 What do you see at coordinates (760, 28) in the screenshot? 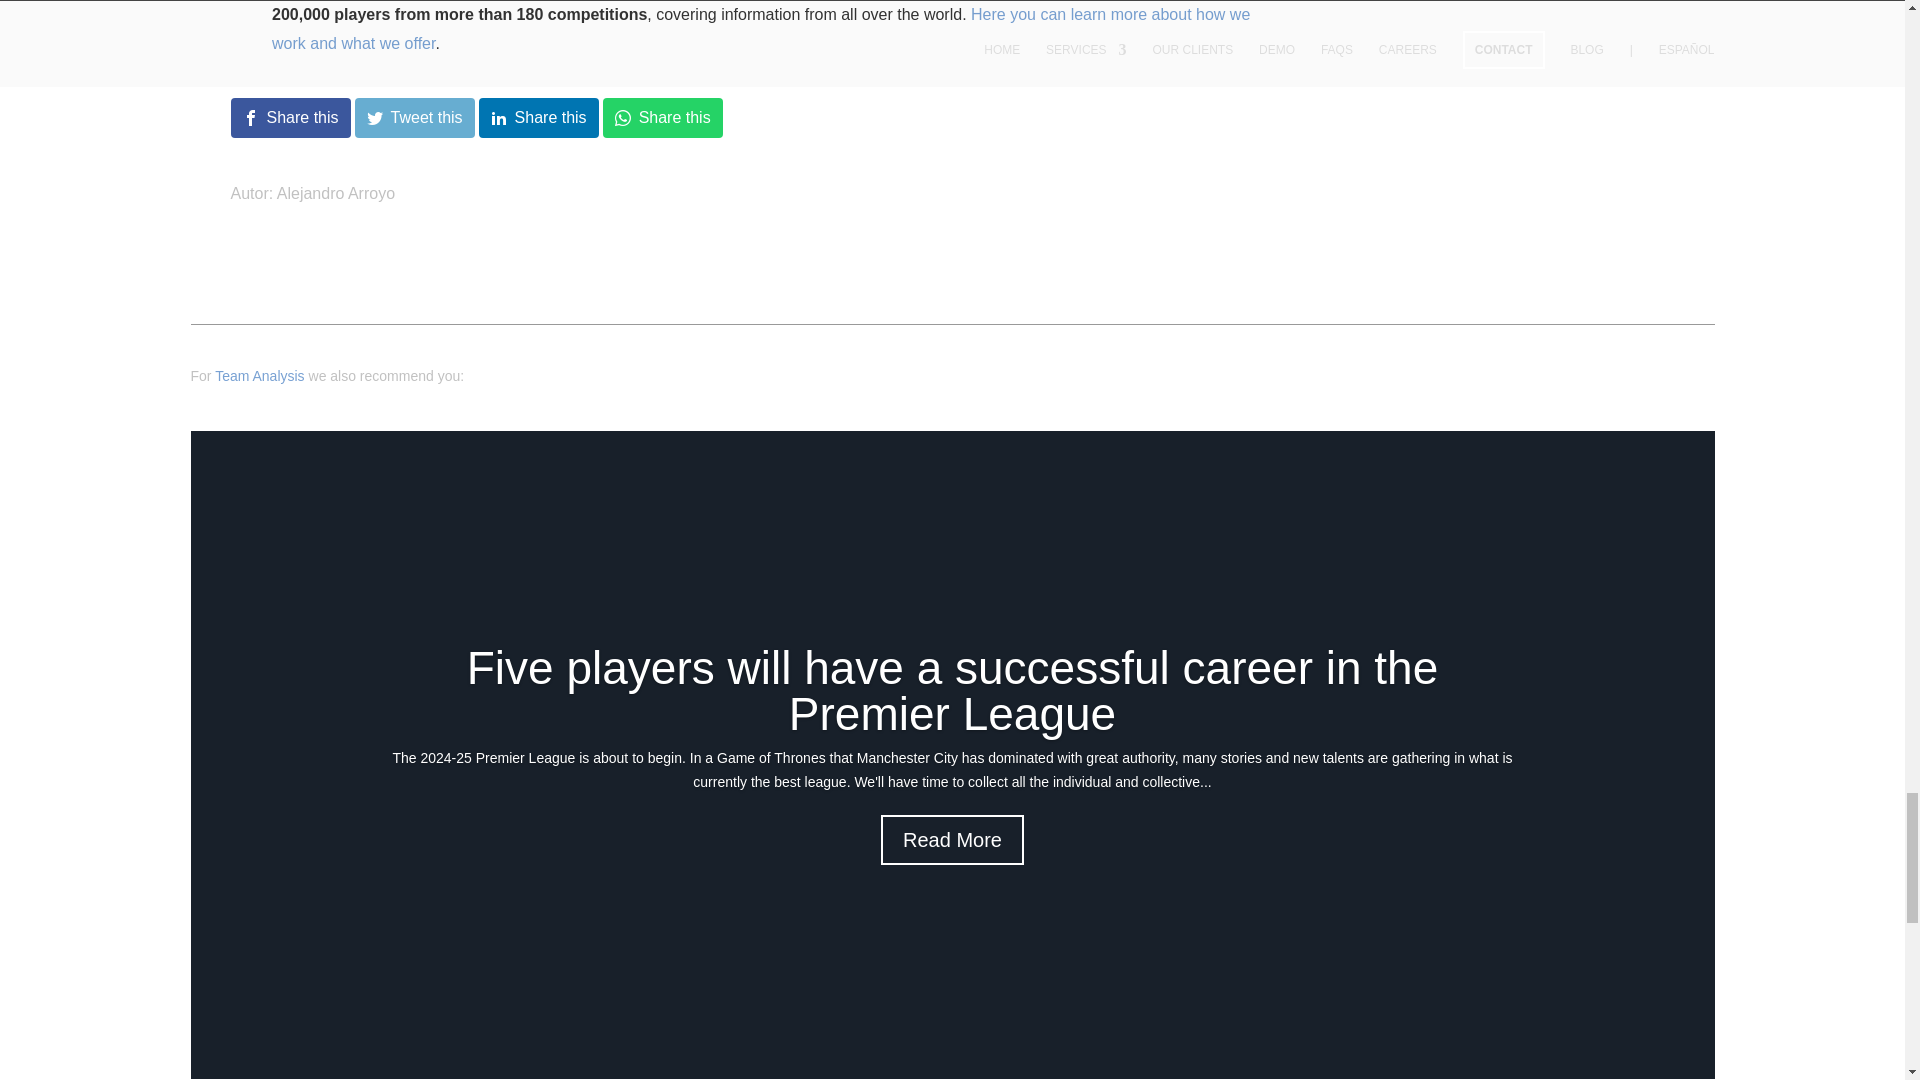
I see `Here you can learn more about how we work and what we offer` at bounding box center [760, 28].